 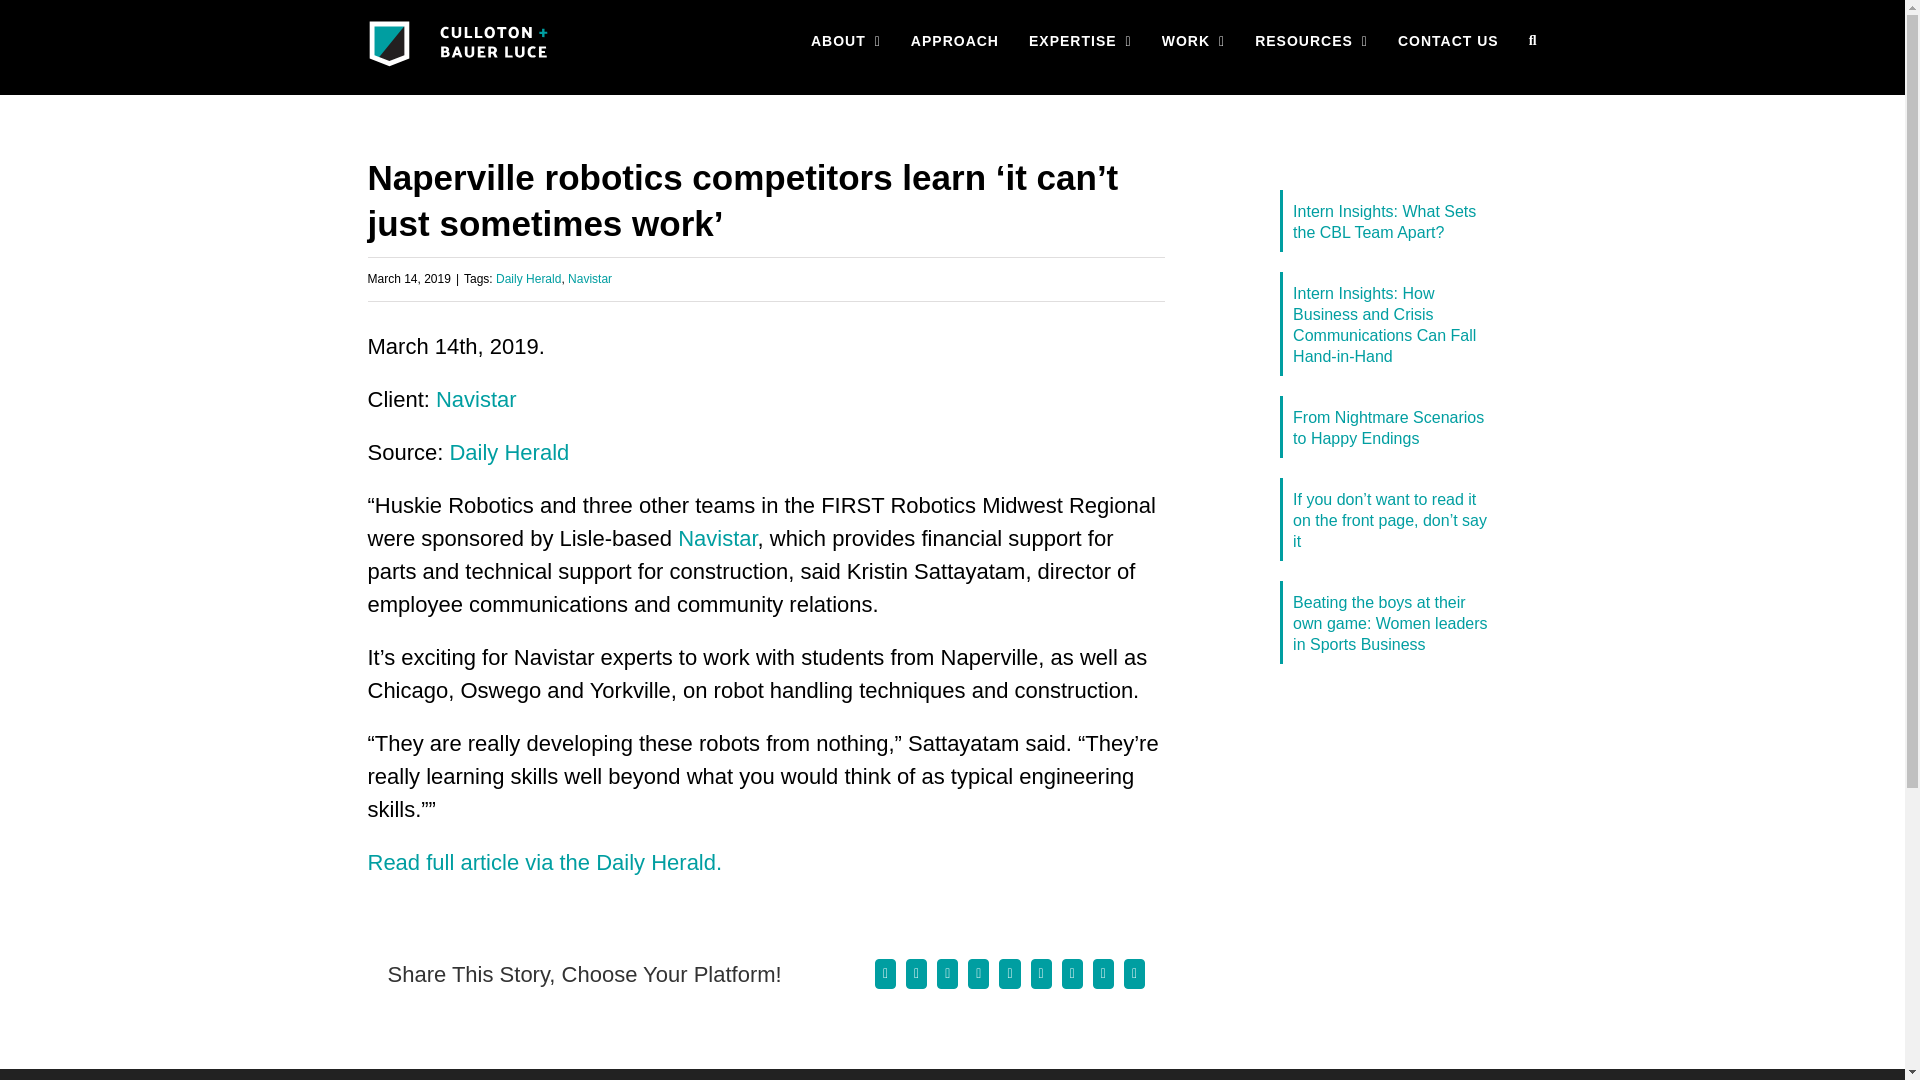 What do you see at coordinates (1080, 40) in the screenshot?
I see `EXPERTISE` at bounding box center [1080, 40].